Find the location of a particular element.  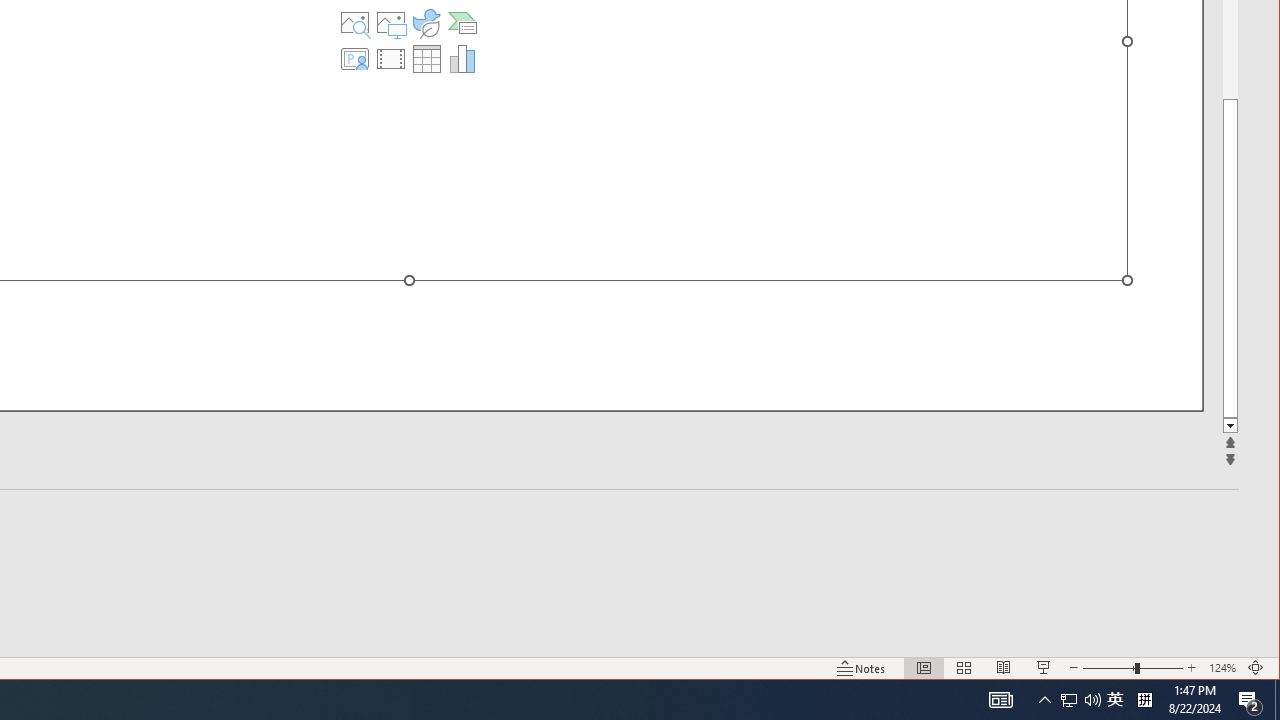

User Promoted Notification Area is located at coordinates (426, 58).